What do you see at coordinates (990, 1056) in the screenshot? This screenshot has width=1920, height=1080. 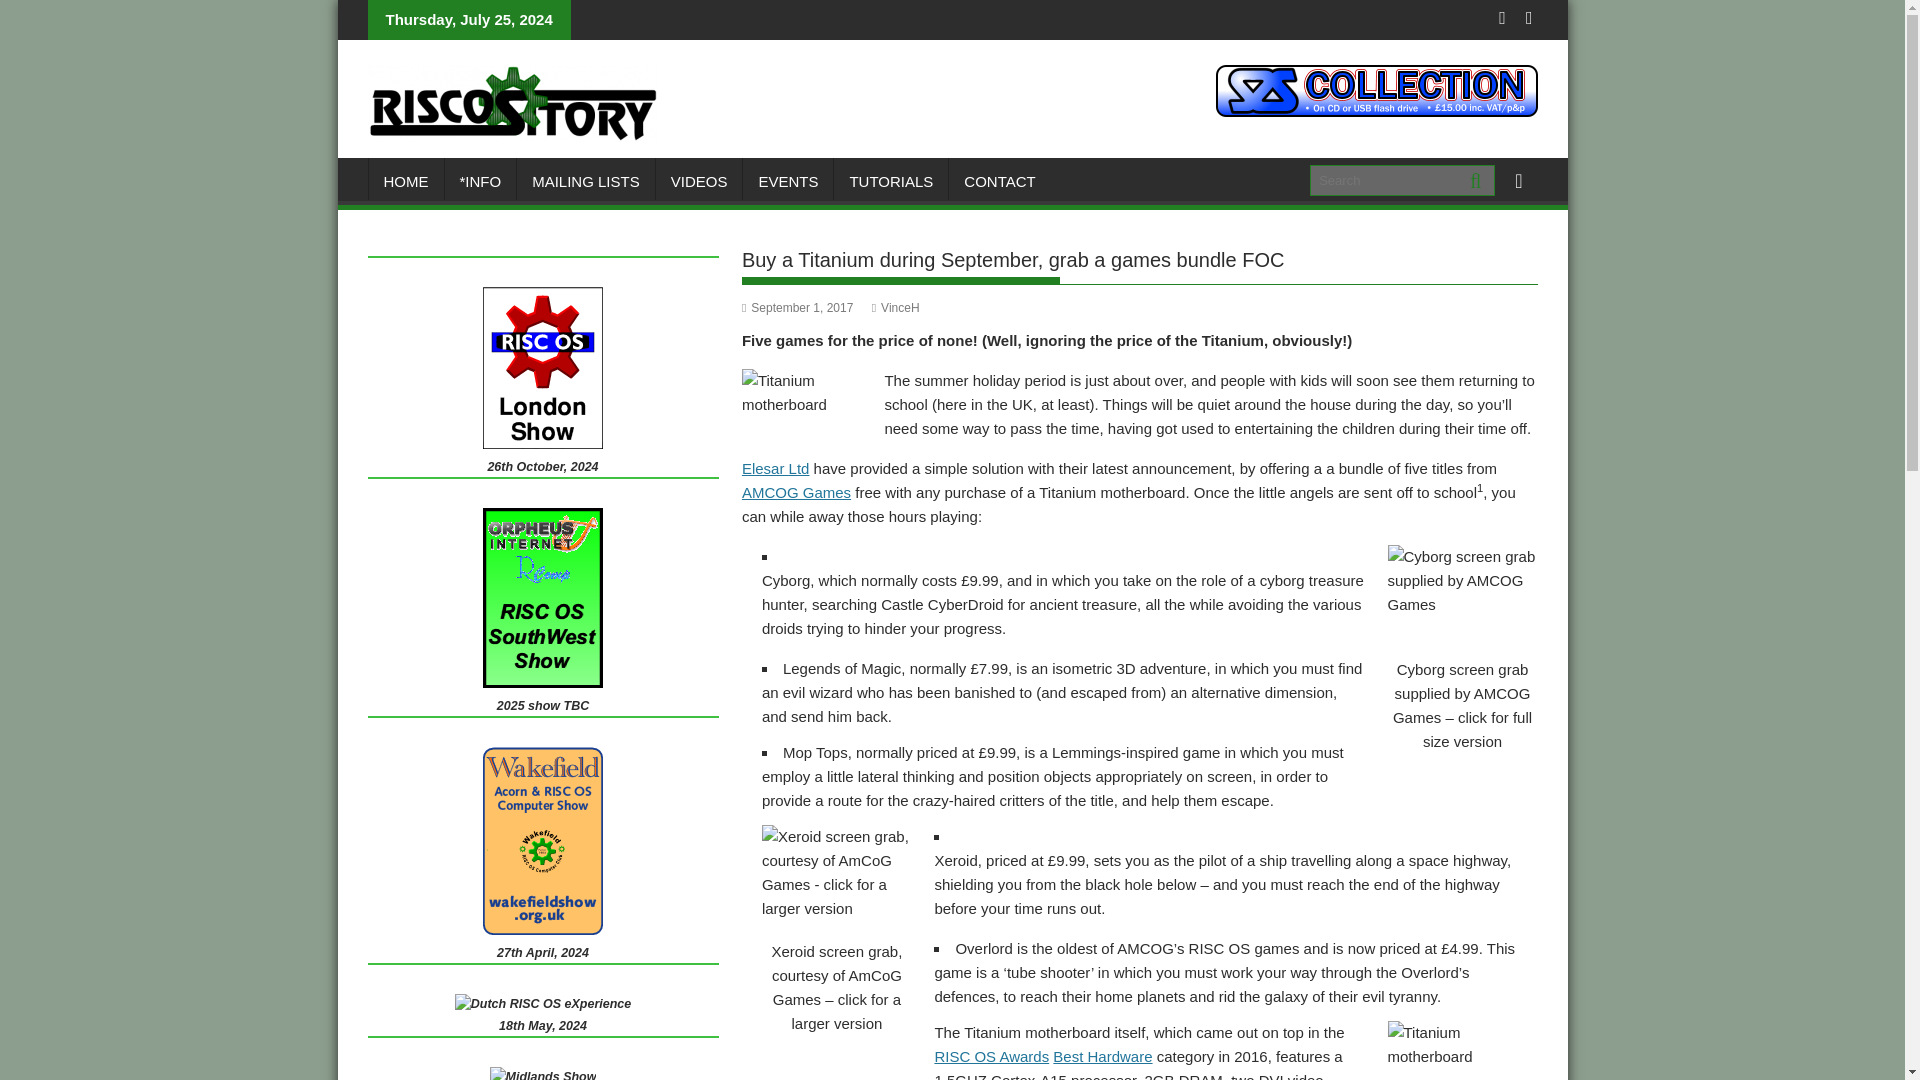 I see `RISC OS Awards` at bounding box center [990, 1056].